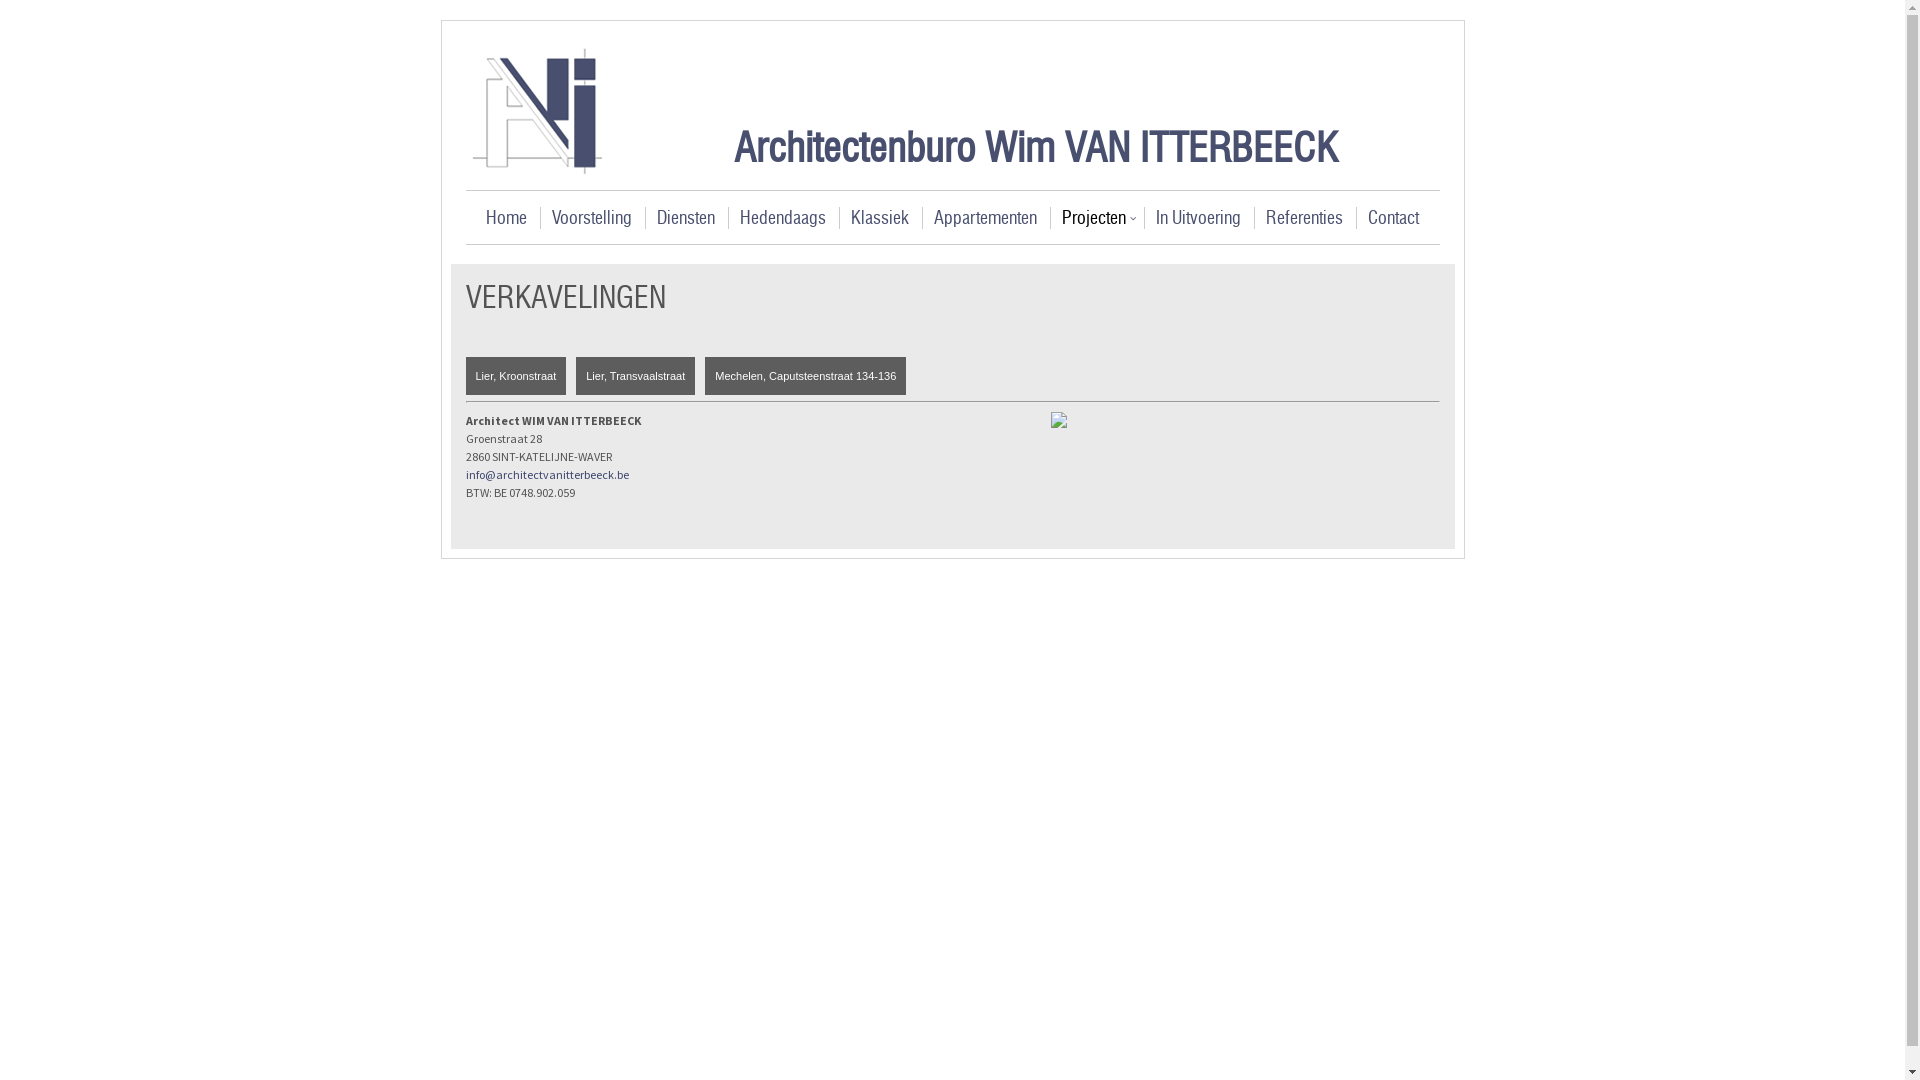 The width and height of the screenshot is (1920, 1080). Describe the element at coordinates (1394, 218) in the screenshot. I see `Contact` at that location.